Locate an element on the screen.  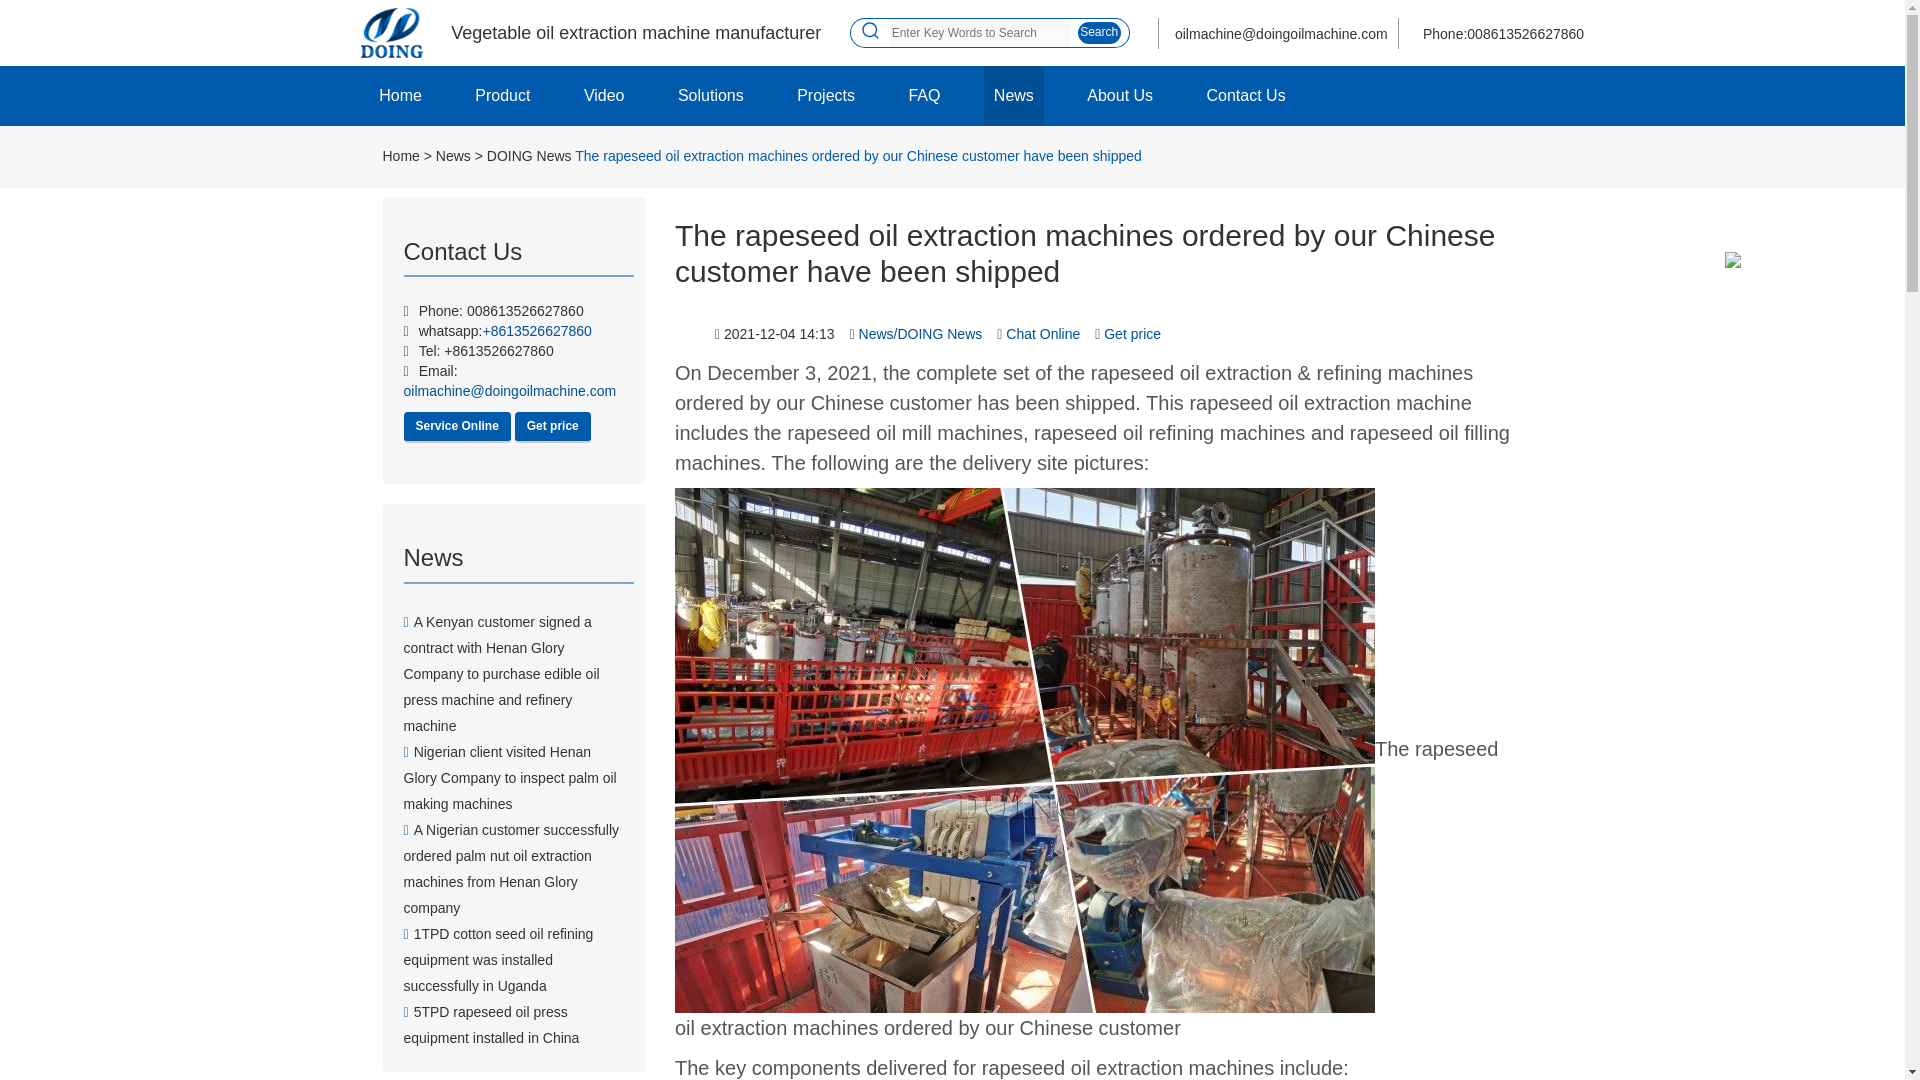
Search is located at coordinates (1100, 32).